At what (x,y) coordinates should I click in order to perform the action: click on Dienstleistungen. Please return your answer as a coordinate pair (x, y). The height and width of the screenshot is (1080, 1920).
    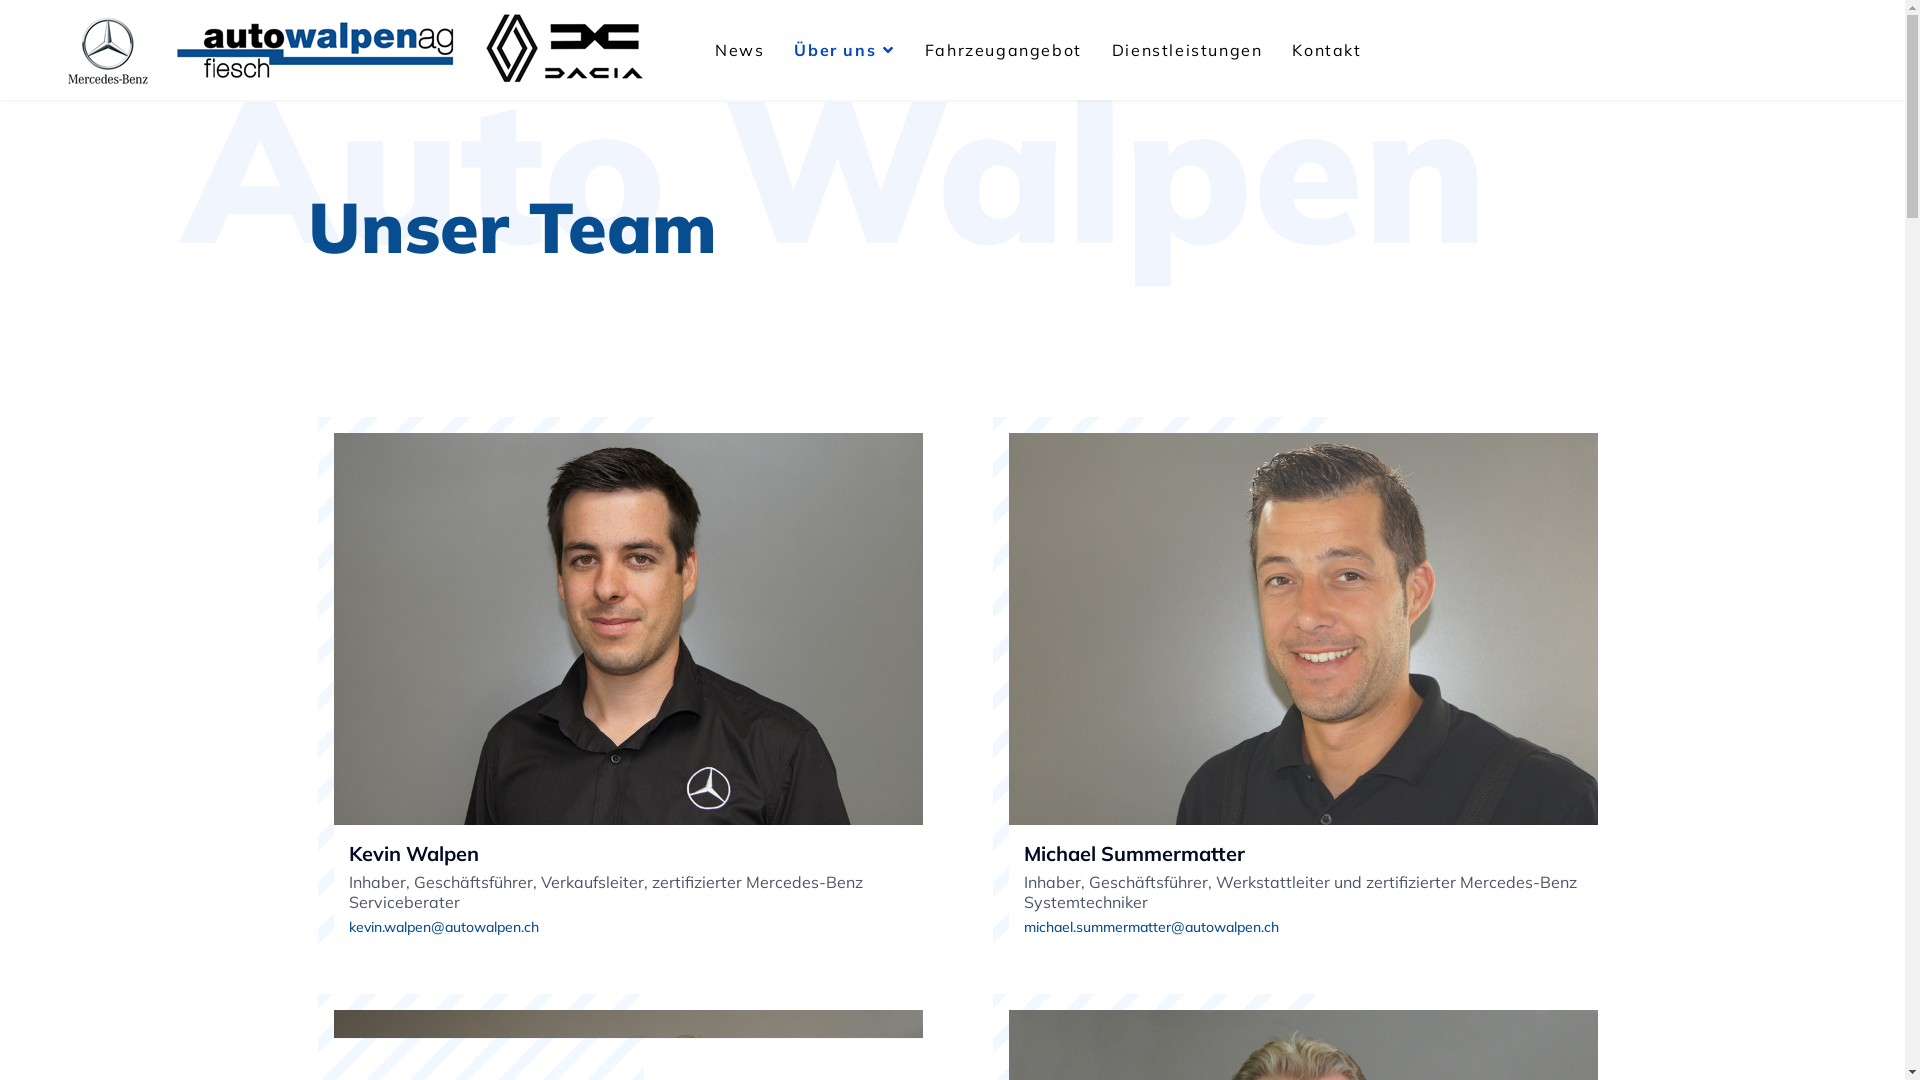
    Looking at the image, I should click on (1188, 50).